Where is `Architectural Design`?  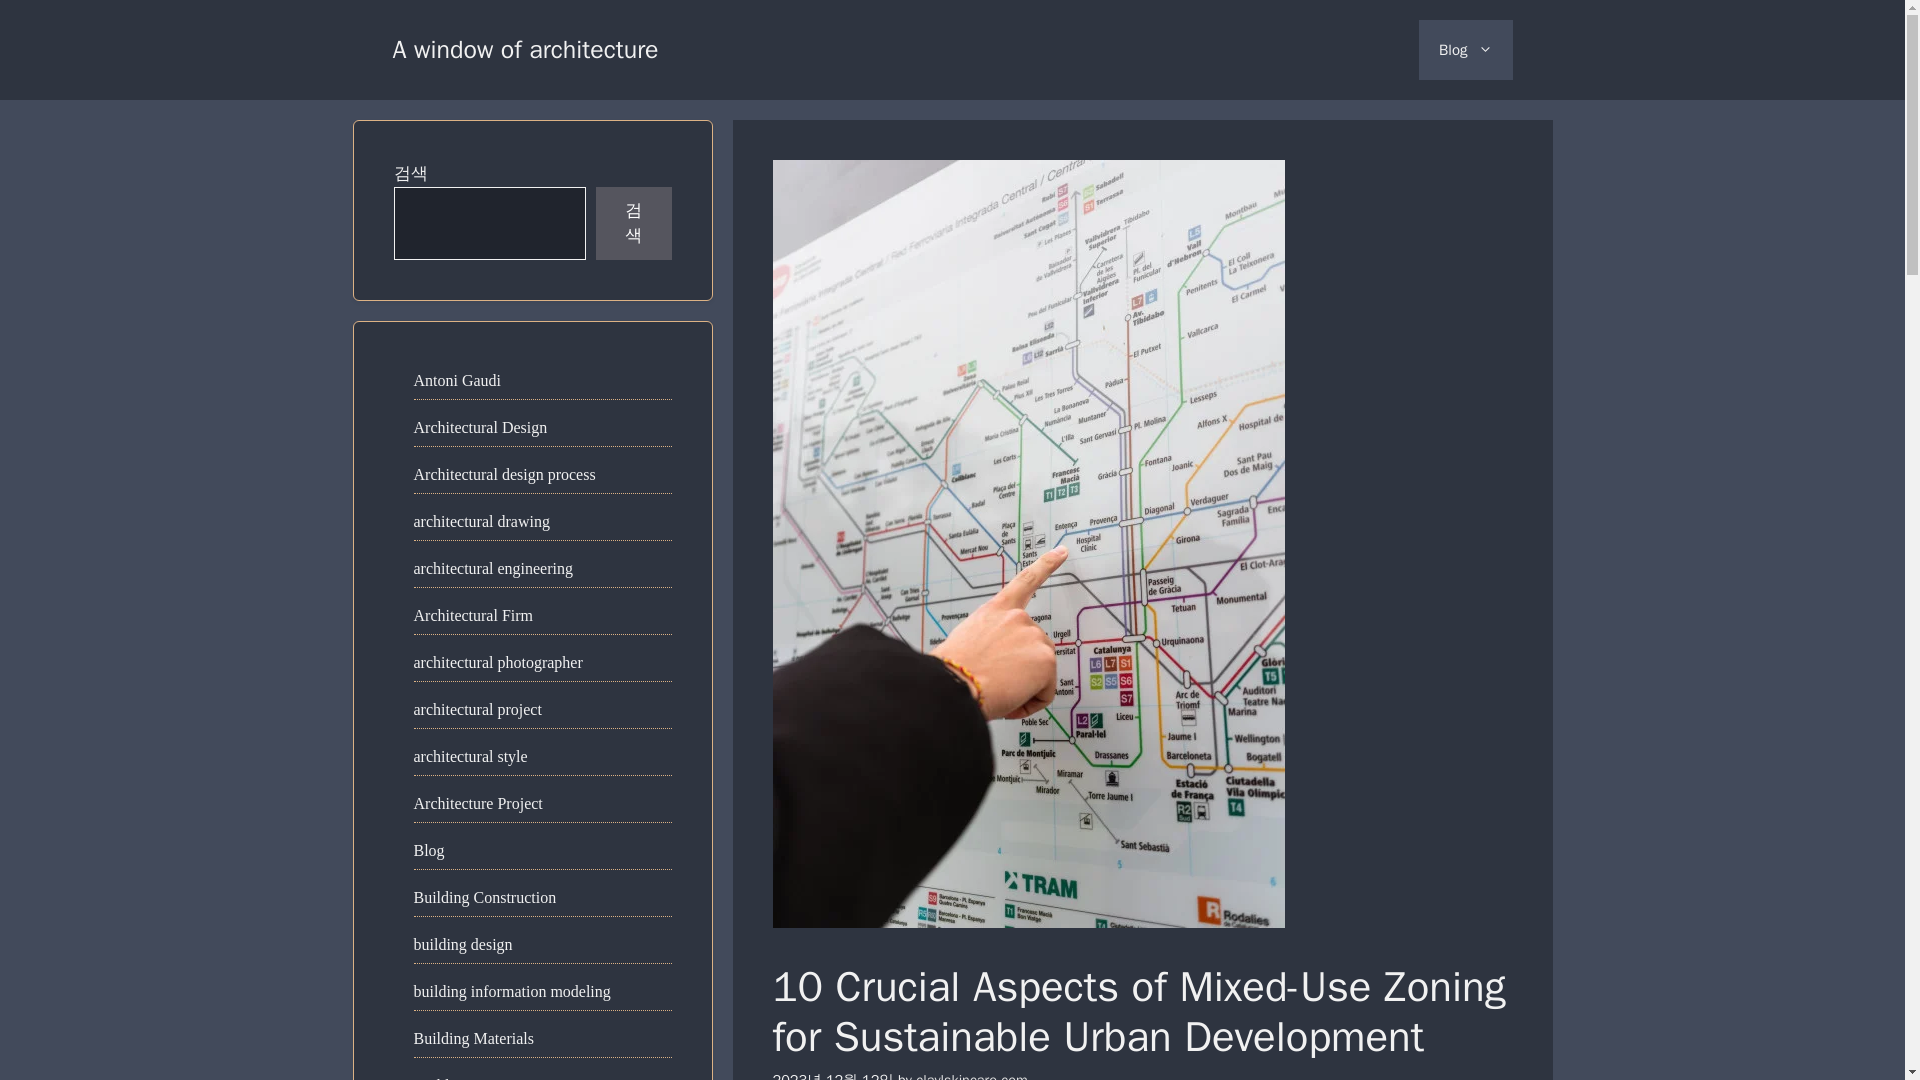
Architectural Design is located at coordinates (480, 426).